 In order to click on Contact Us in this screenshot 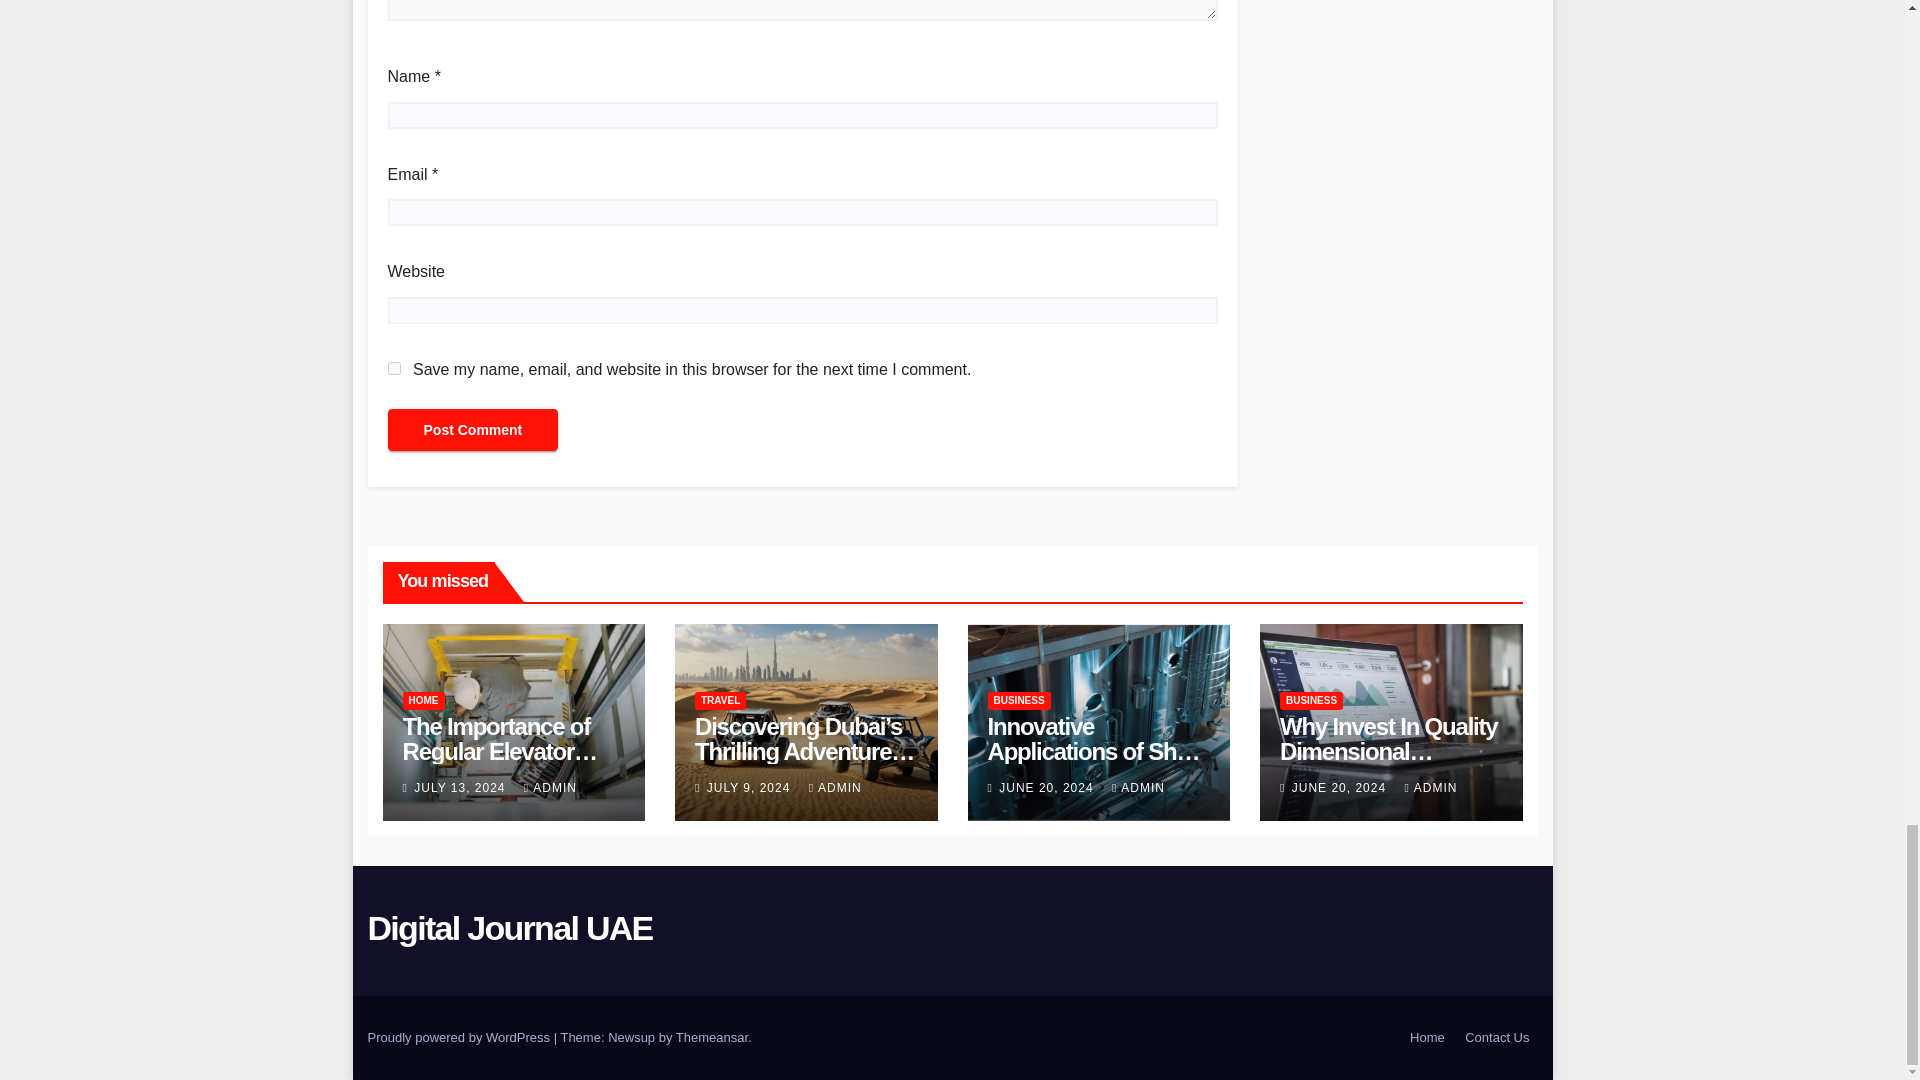, I will do `click(1497, 1038)`.